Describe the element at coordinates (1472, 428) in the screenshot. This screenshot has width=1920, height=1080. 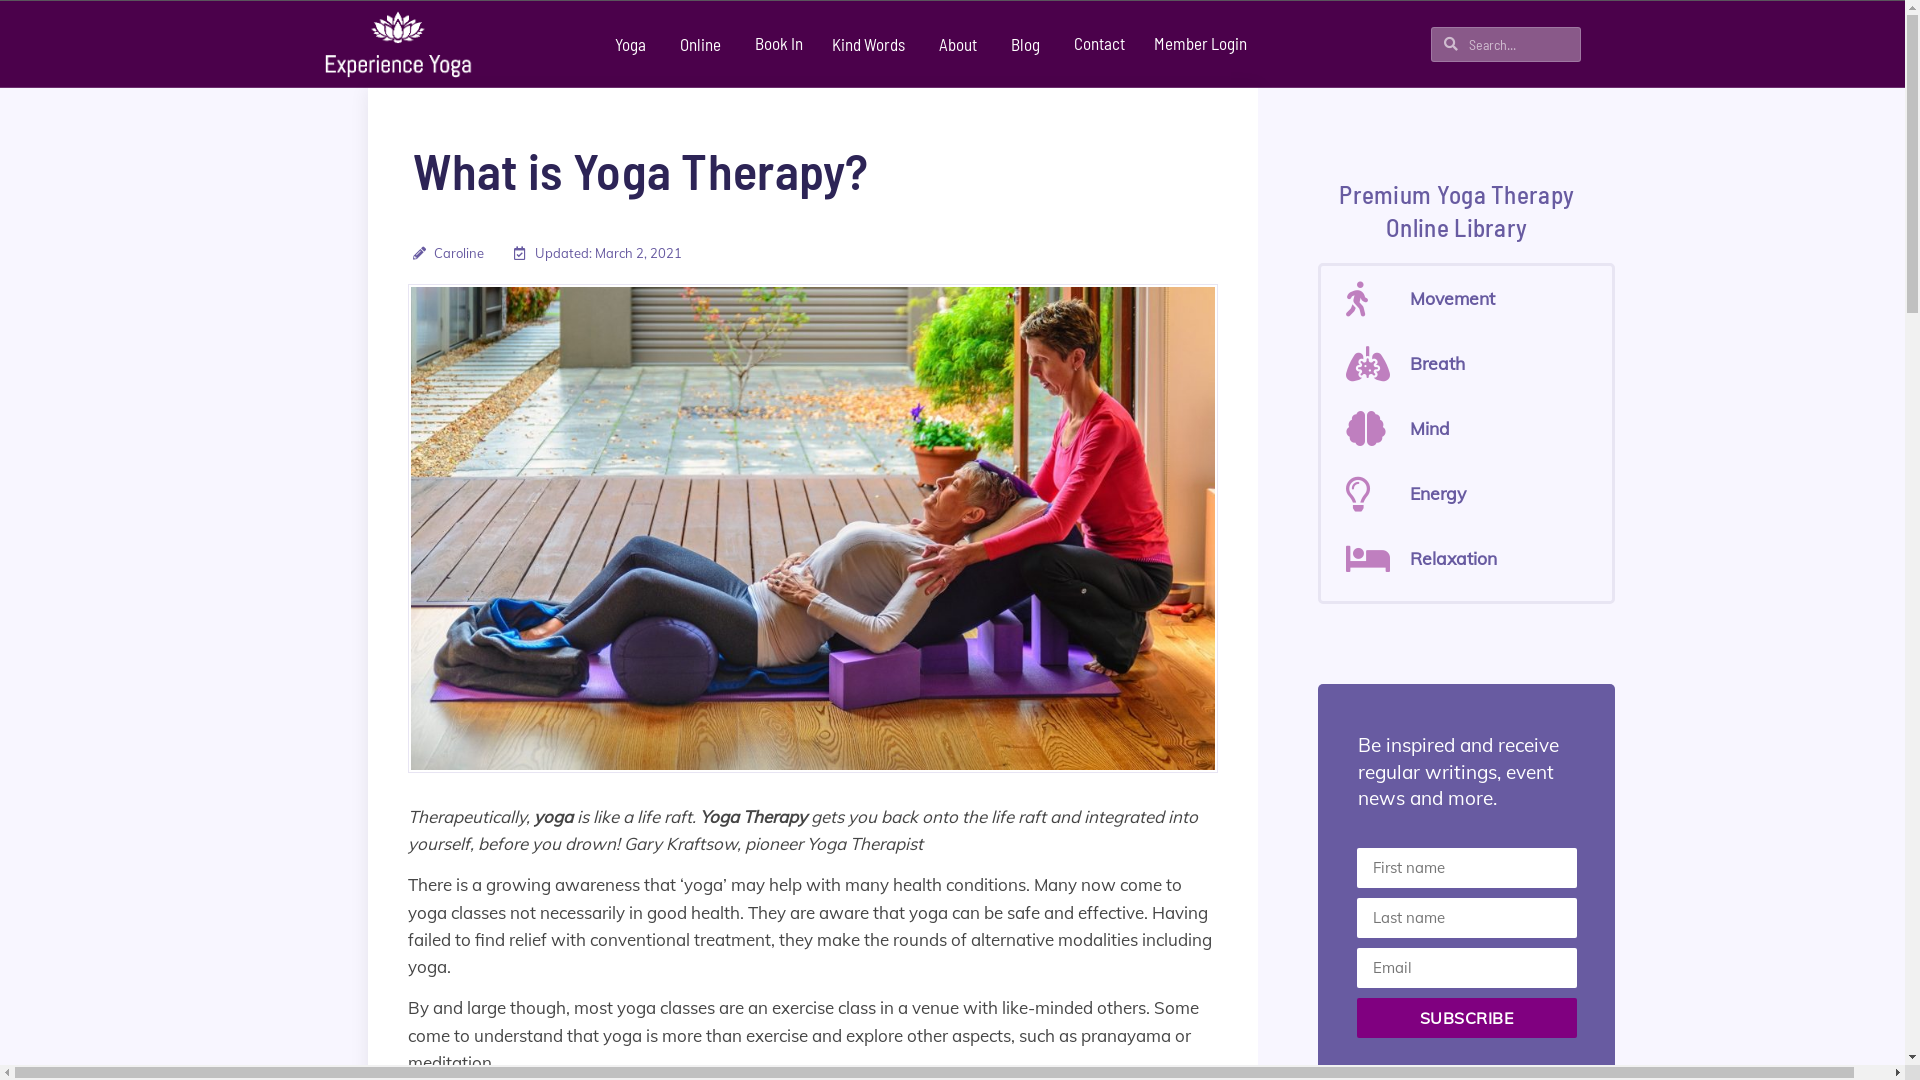
I see `Mind` at that location.